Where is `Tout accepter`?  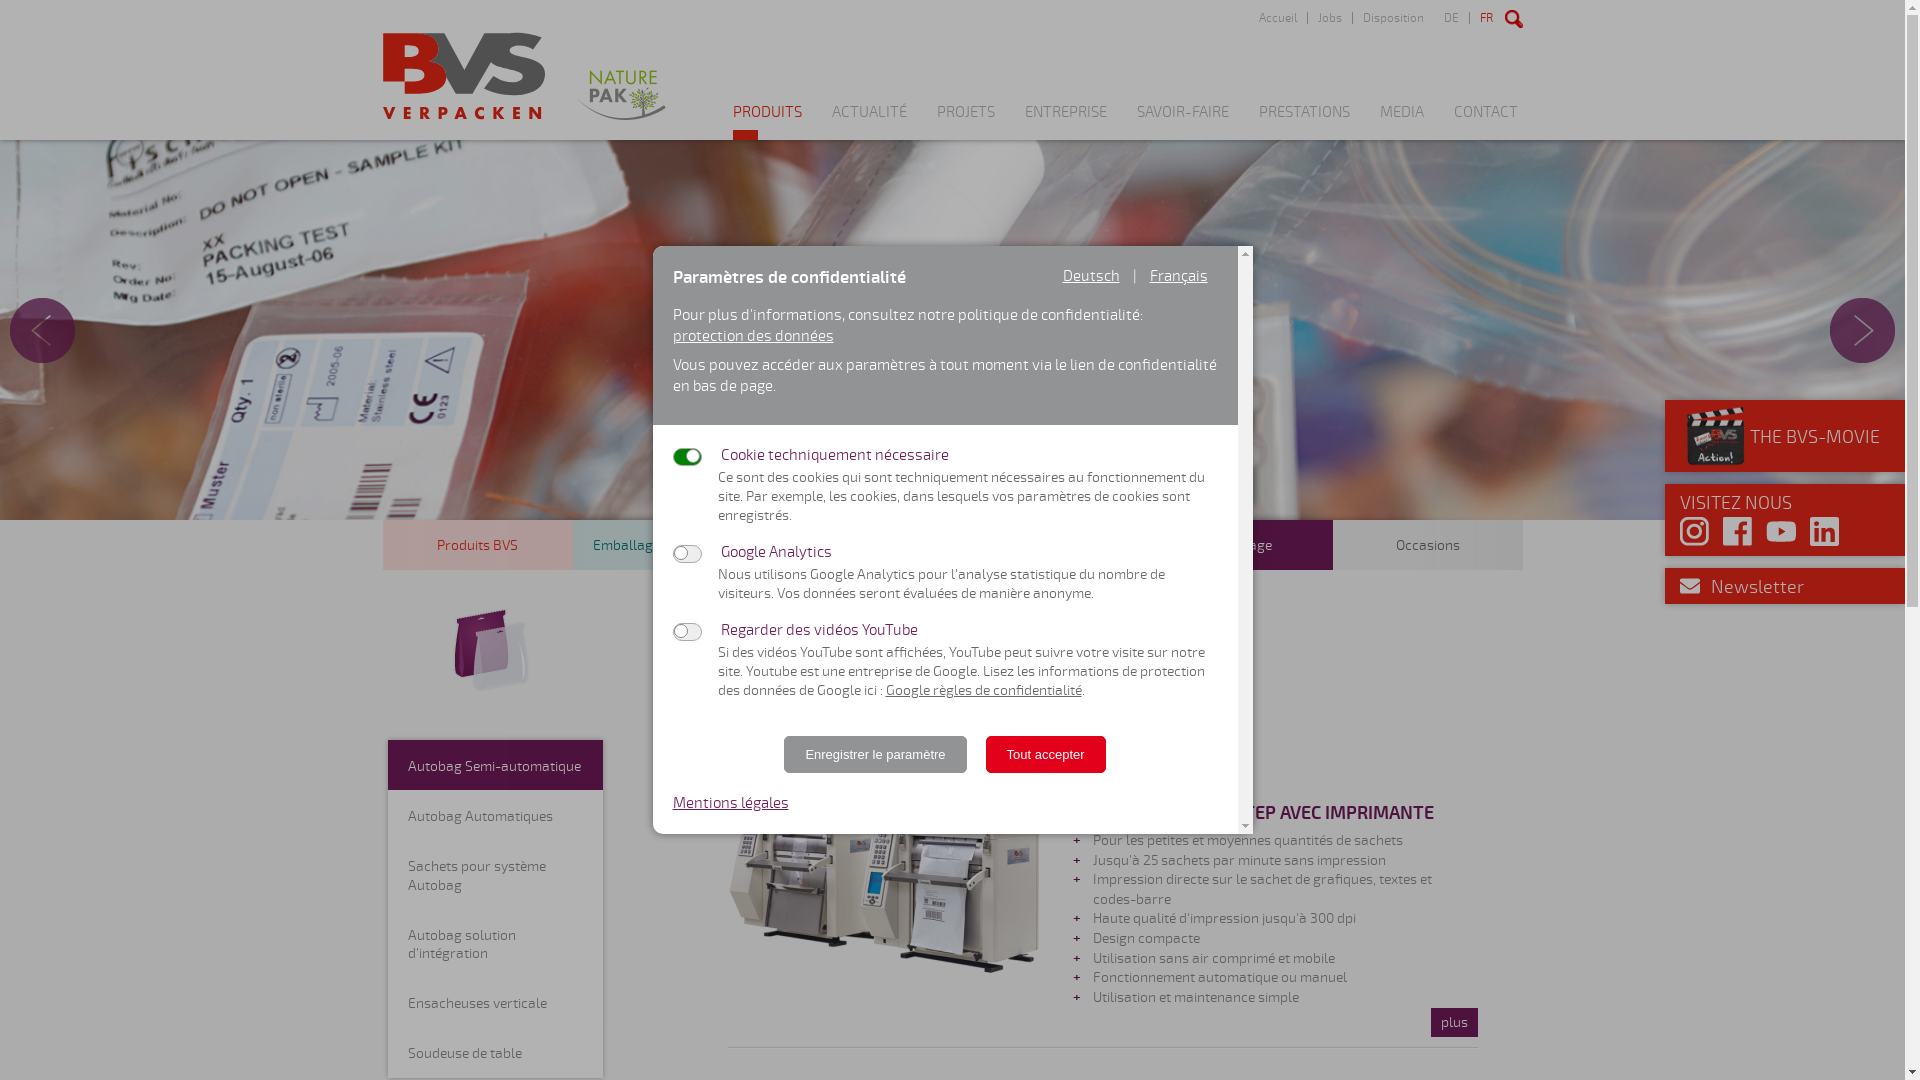 Tout accepter is located at coordinates (1046, 754).